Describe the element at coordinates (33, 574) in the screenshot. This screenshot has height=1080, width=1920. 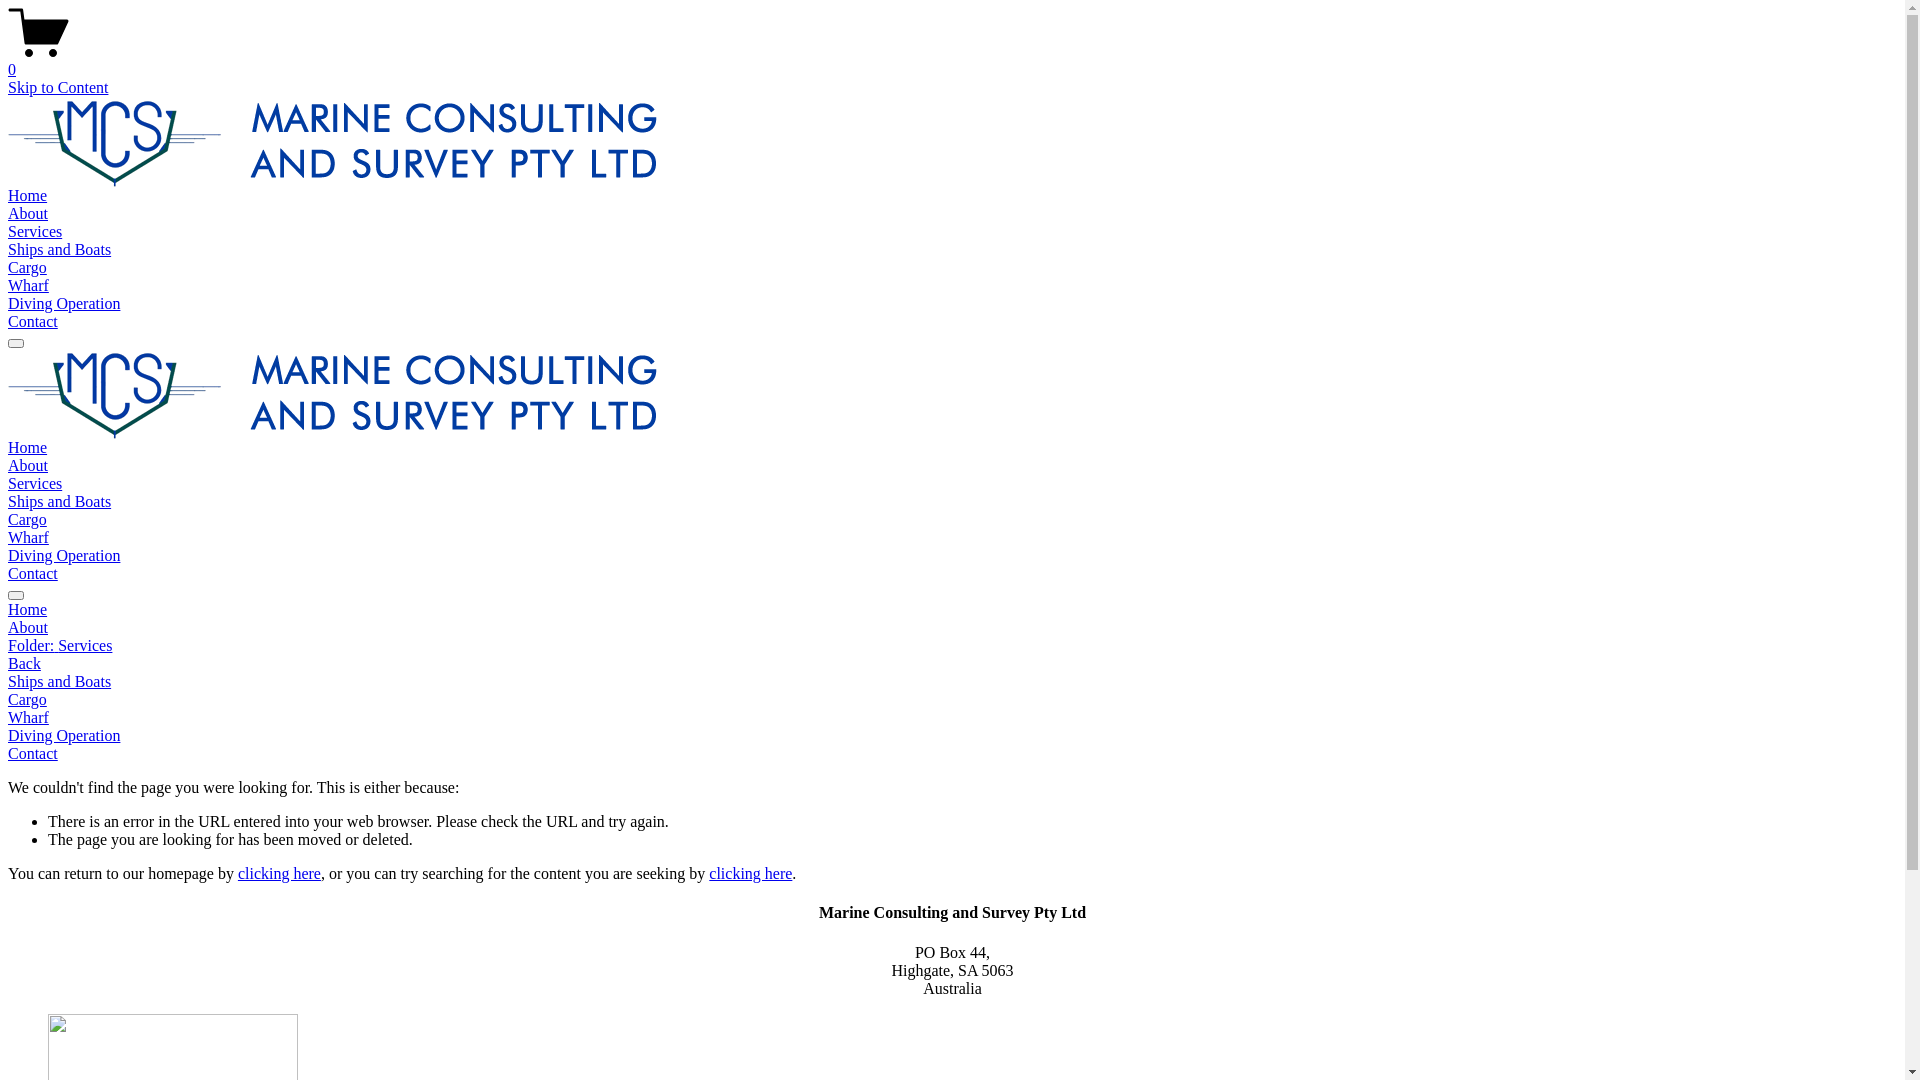
I see `Contact` at that location.